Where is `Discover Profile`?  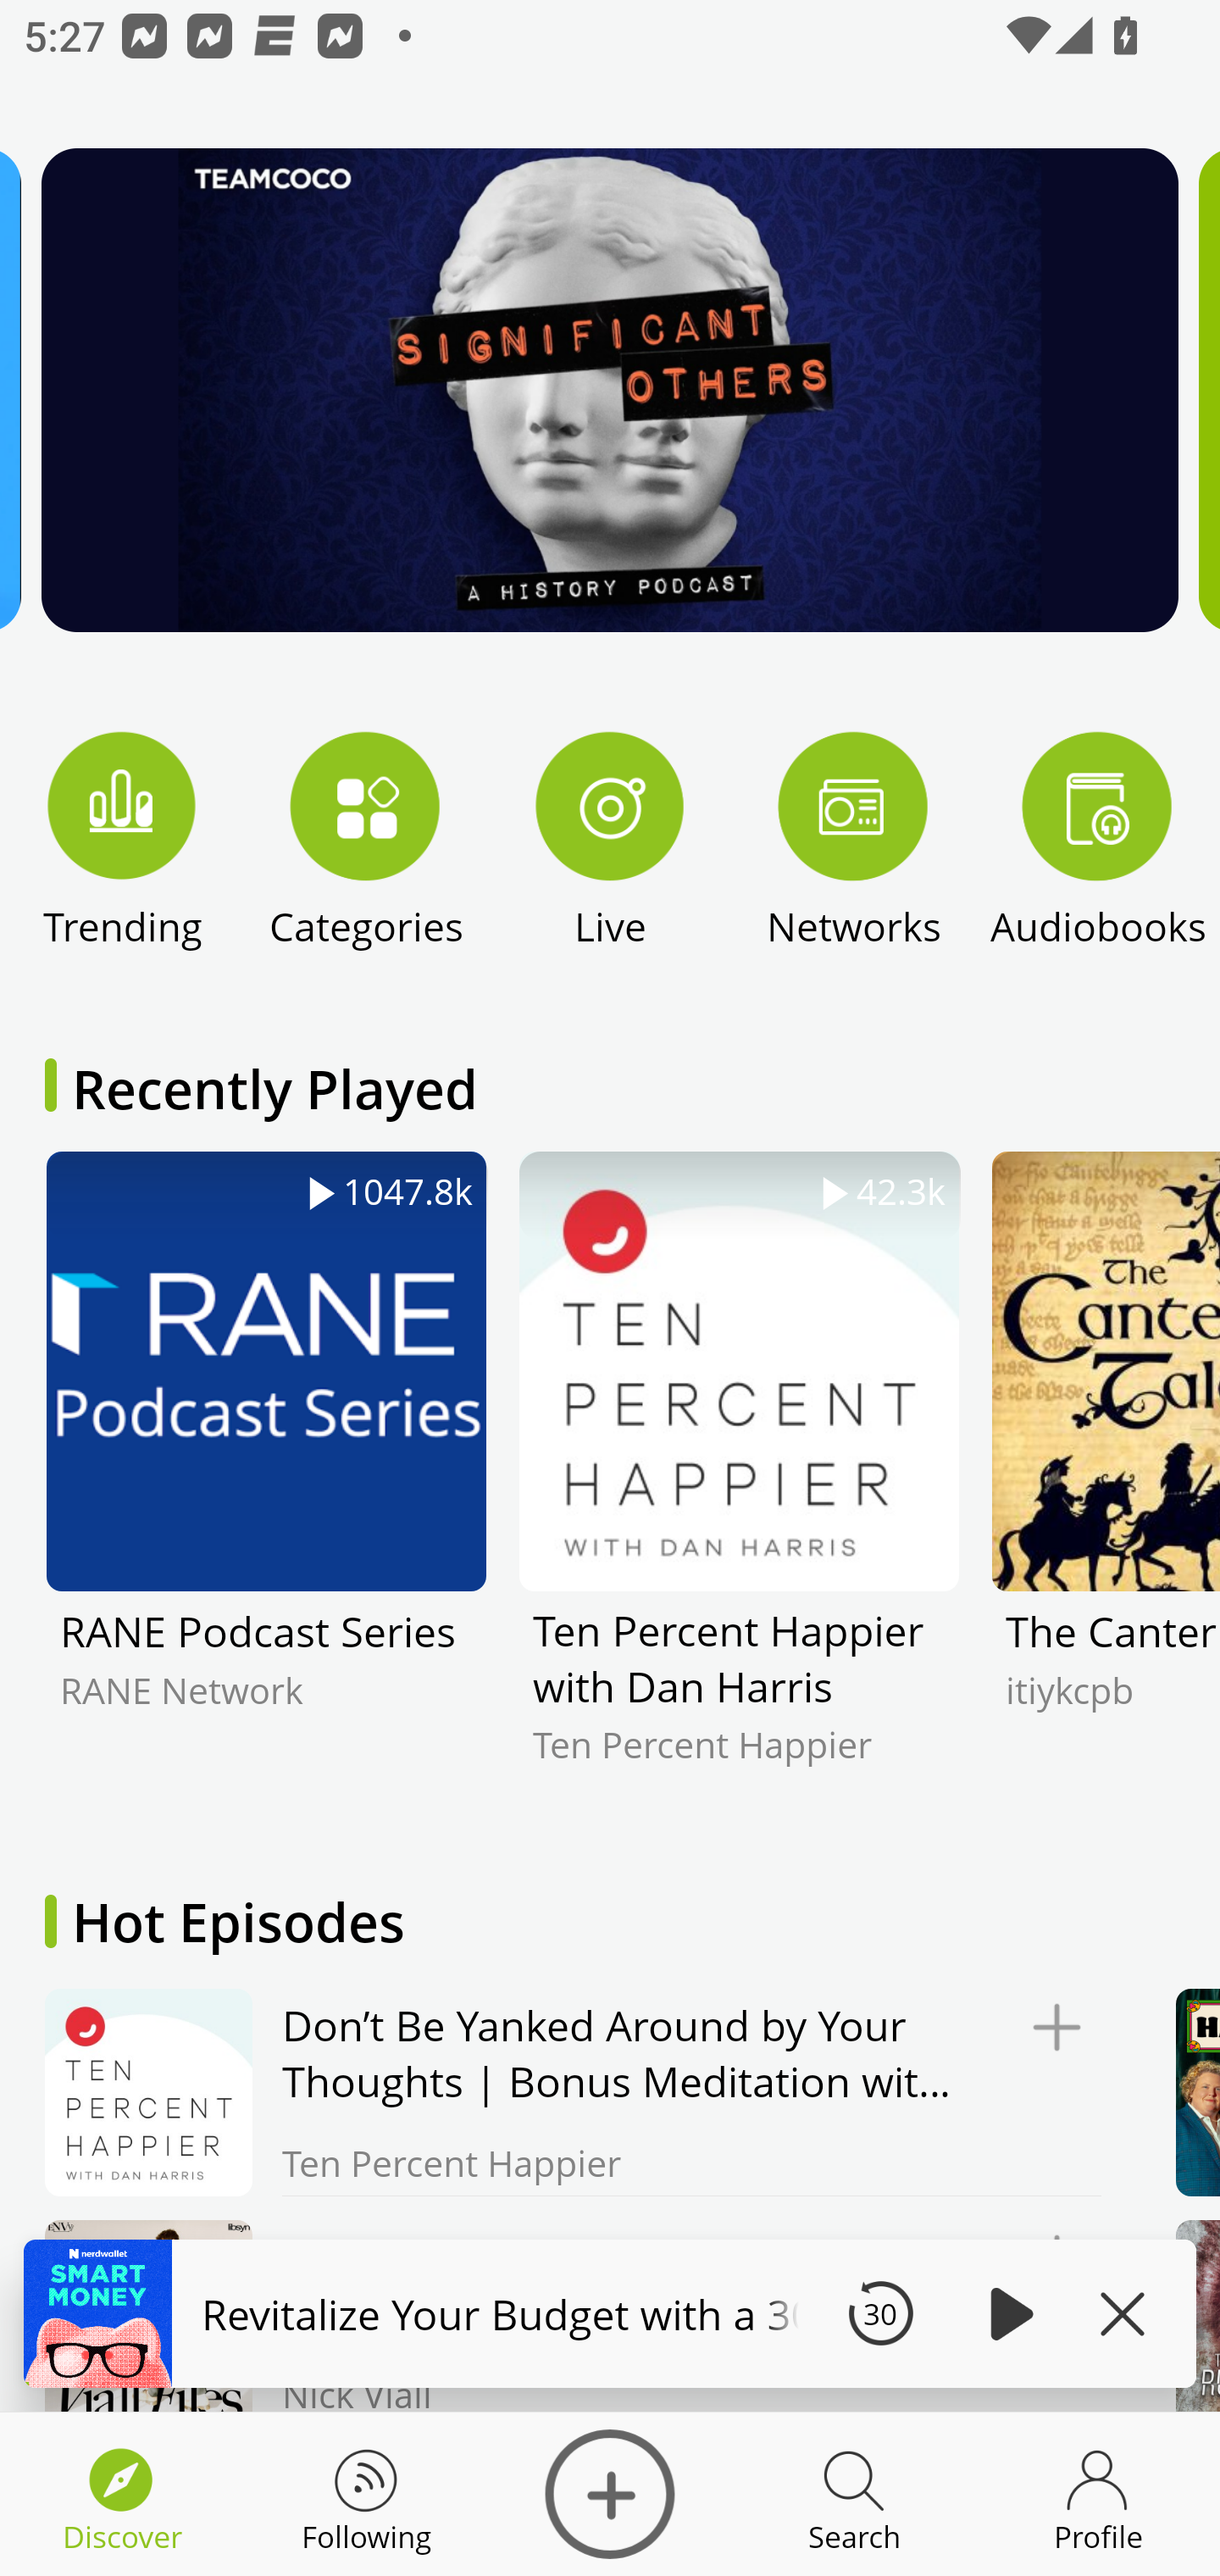 Discover Profile is located at coordinates (1098, 2495).